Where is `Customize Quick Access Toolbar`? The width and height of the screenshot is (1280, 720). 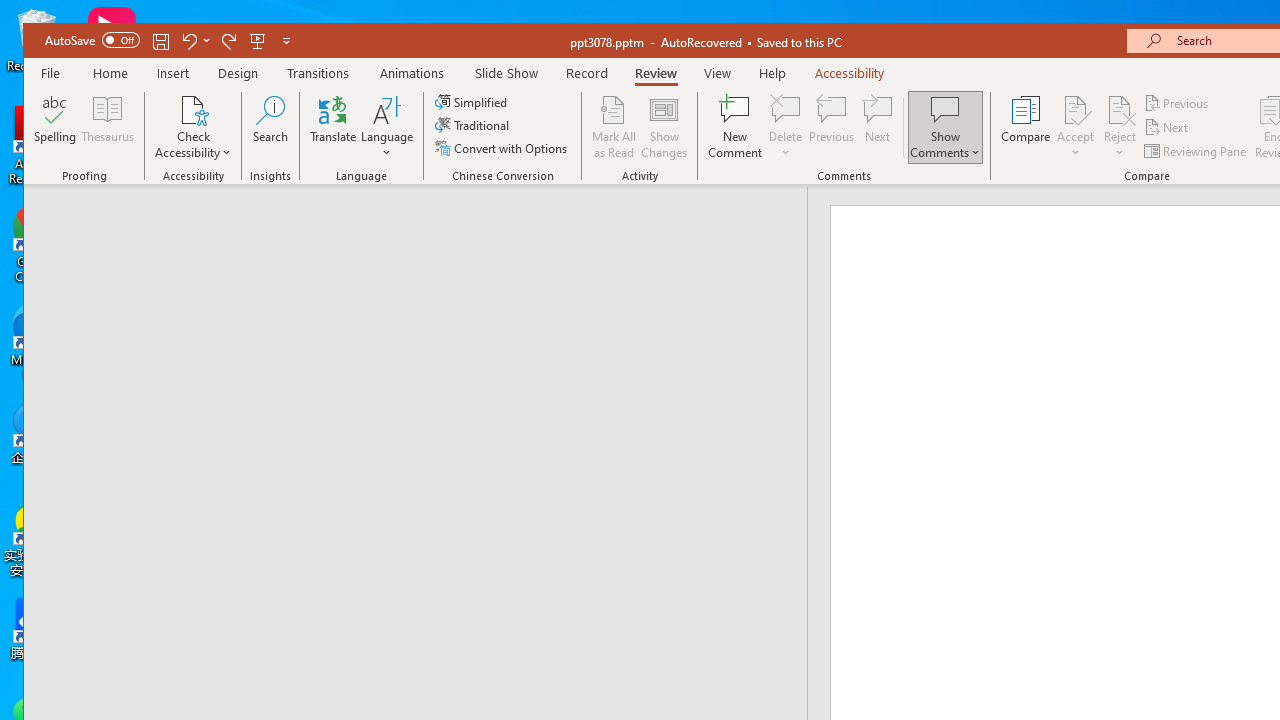 Customize Quick Access Toolbar is located at coordinates (286, 40).